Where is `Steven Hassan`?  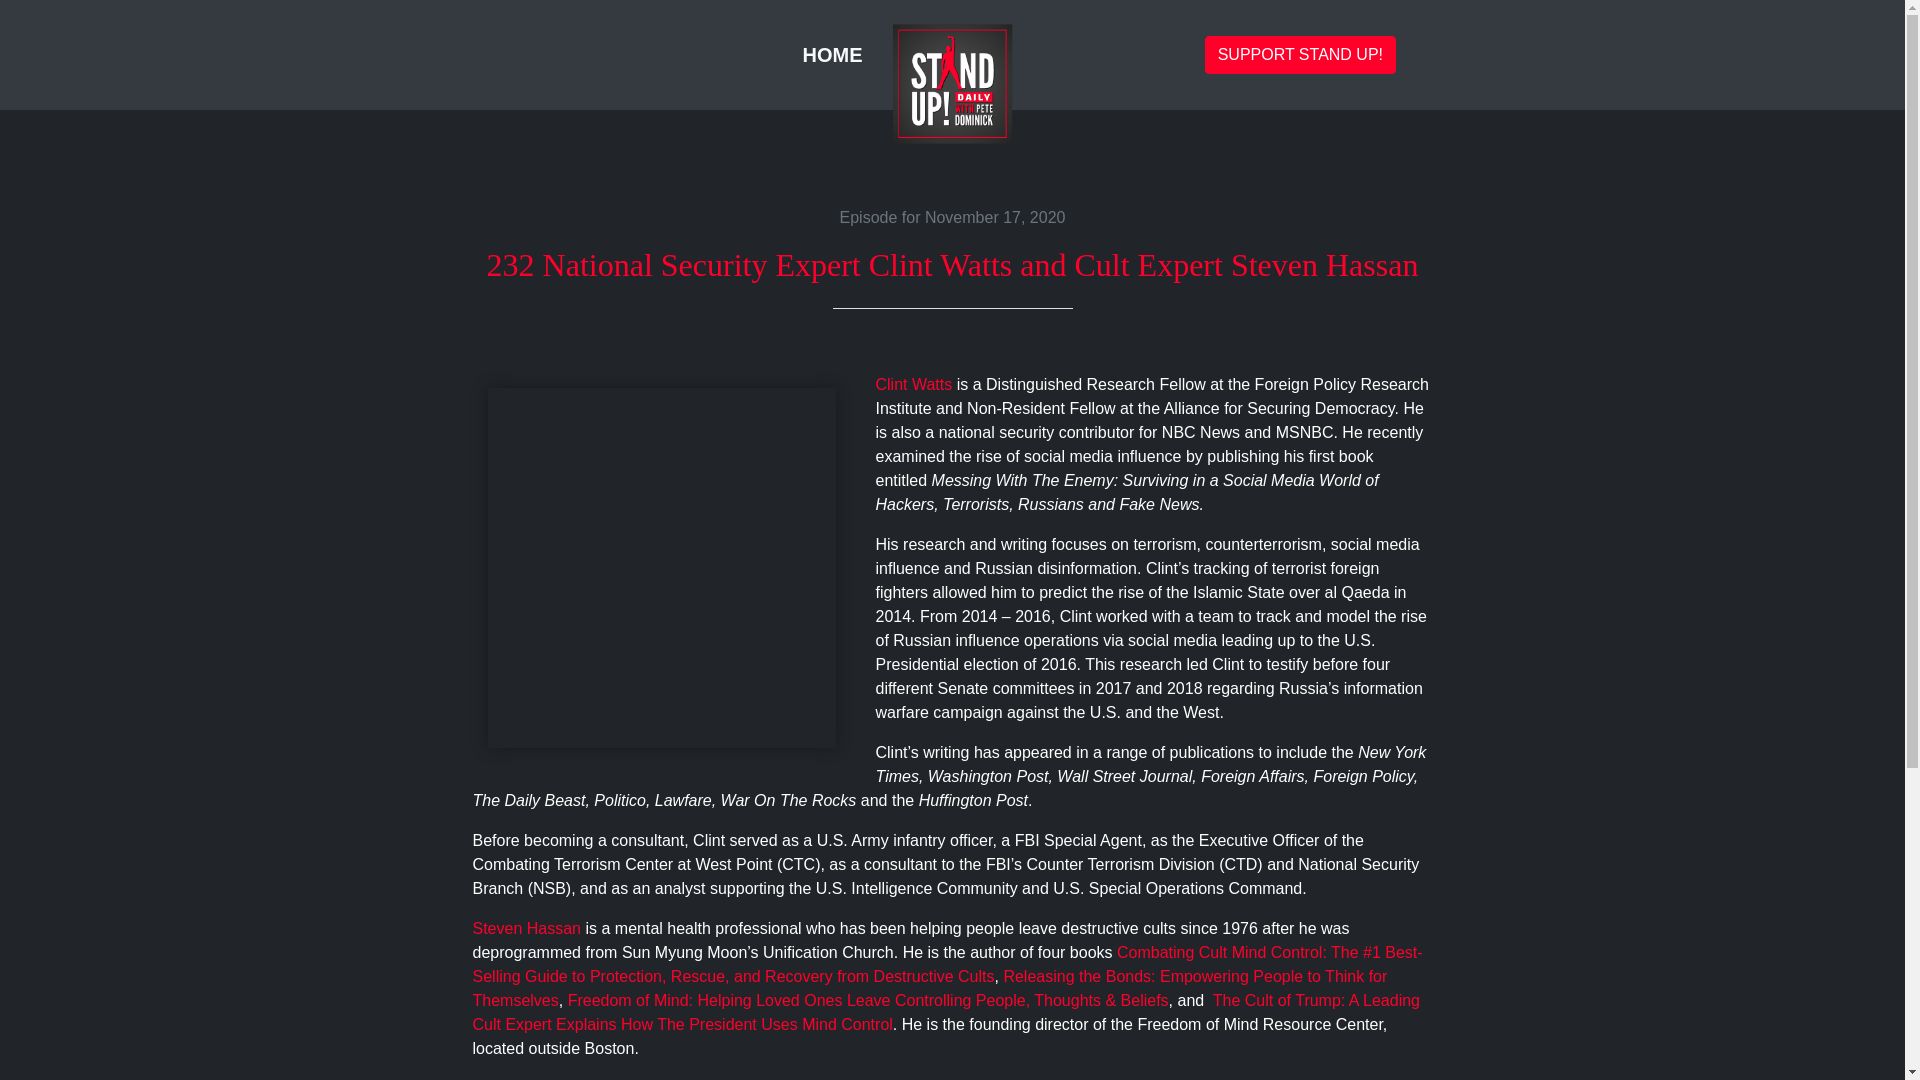
Steven Hassan is located at coordinates (526, 928).